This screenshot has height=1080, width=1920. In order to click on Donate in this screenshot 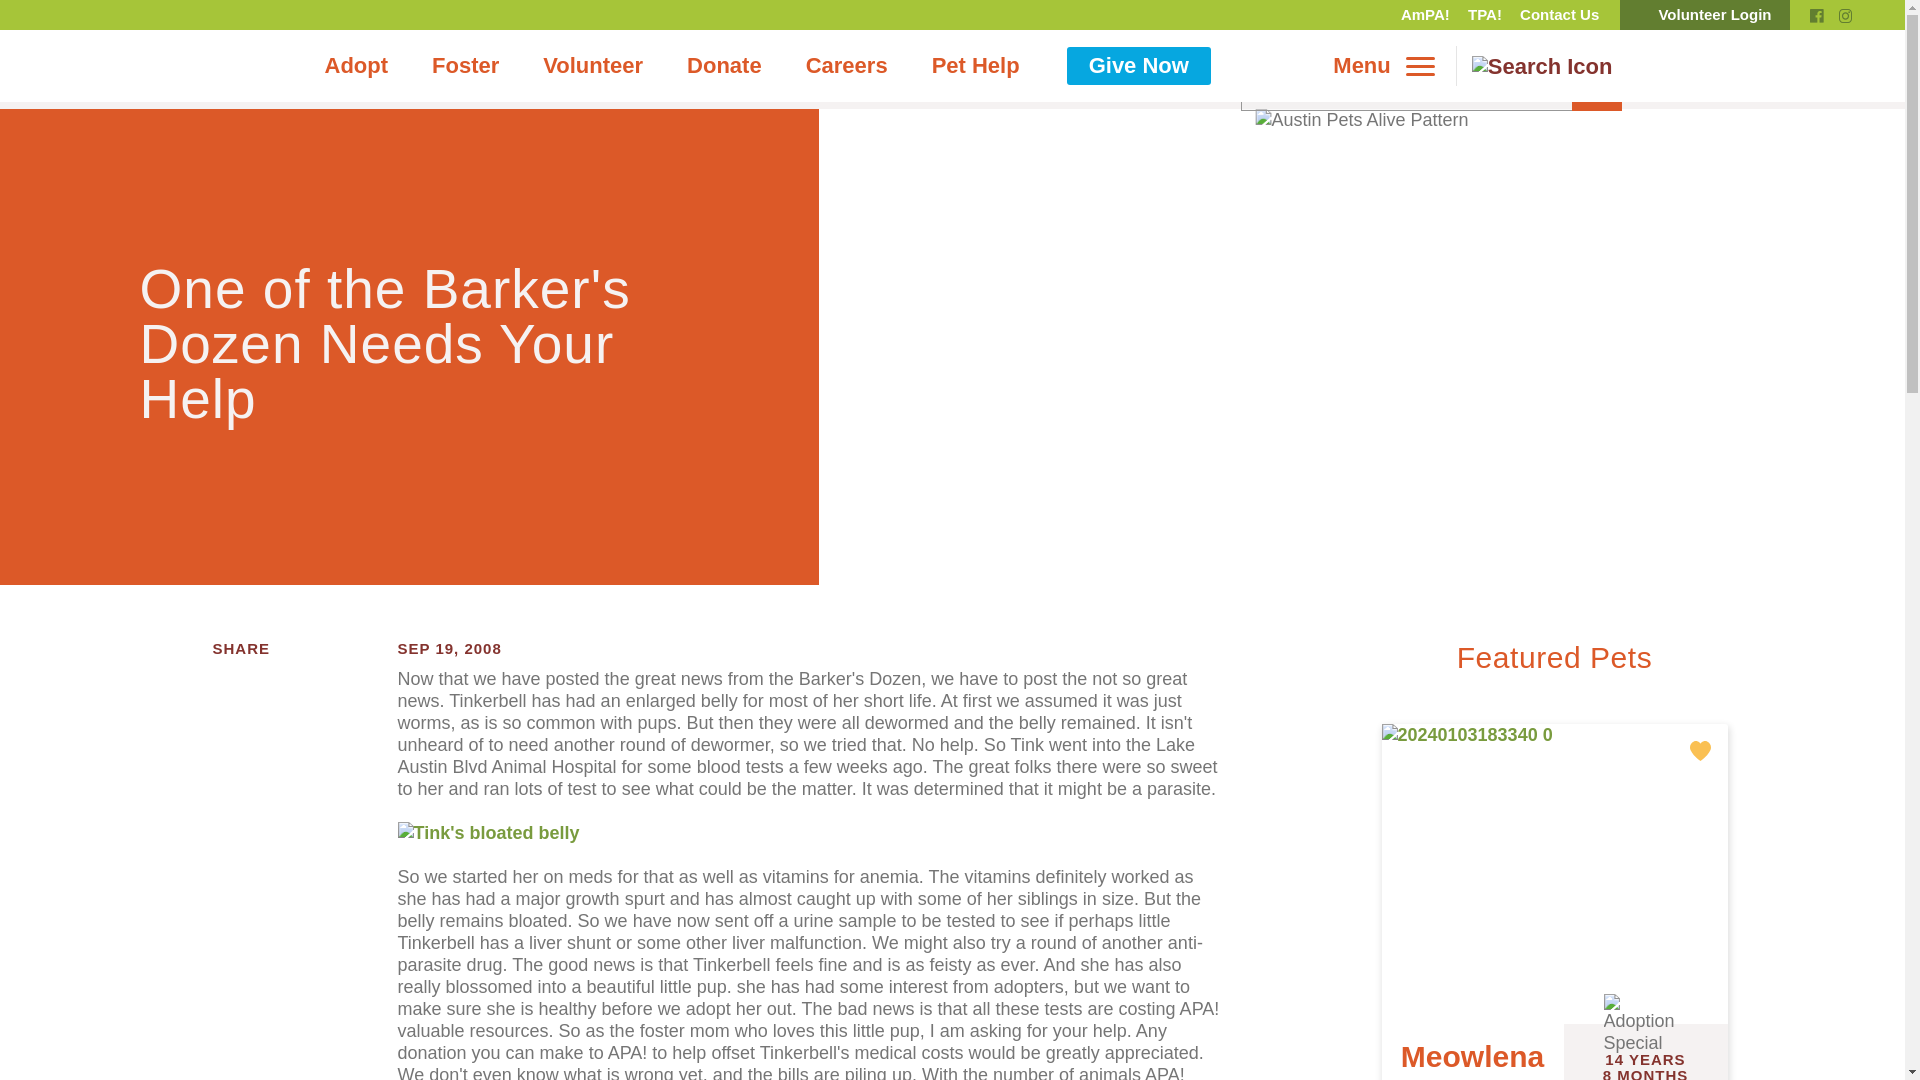, I will do `click(724, 66)`.